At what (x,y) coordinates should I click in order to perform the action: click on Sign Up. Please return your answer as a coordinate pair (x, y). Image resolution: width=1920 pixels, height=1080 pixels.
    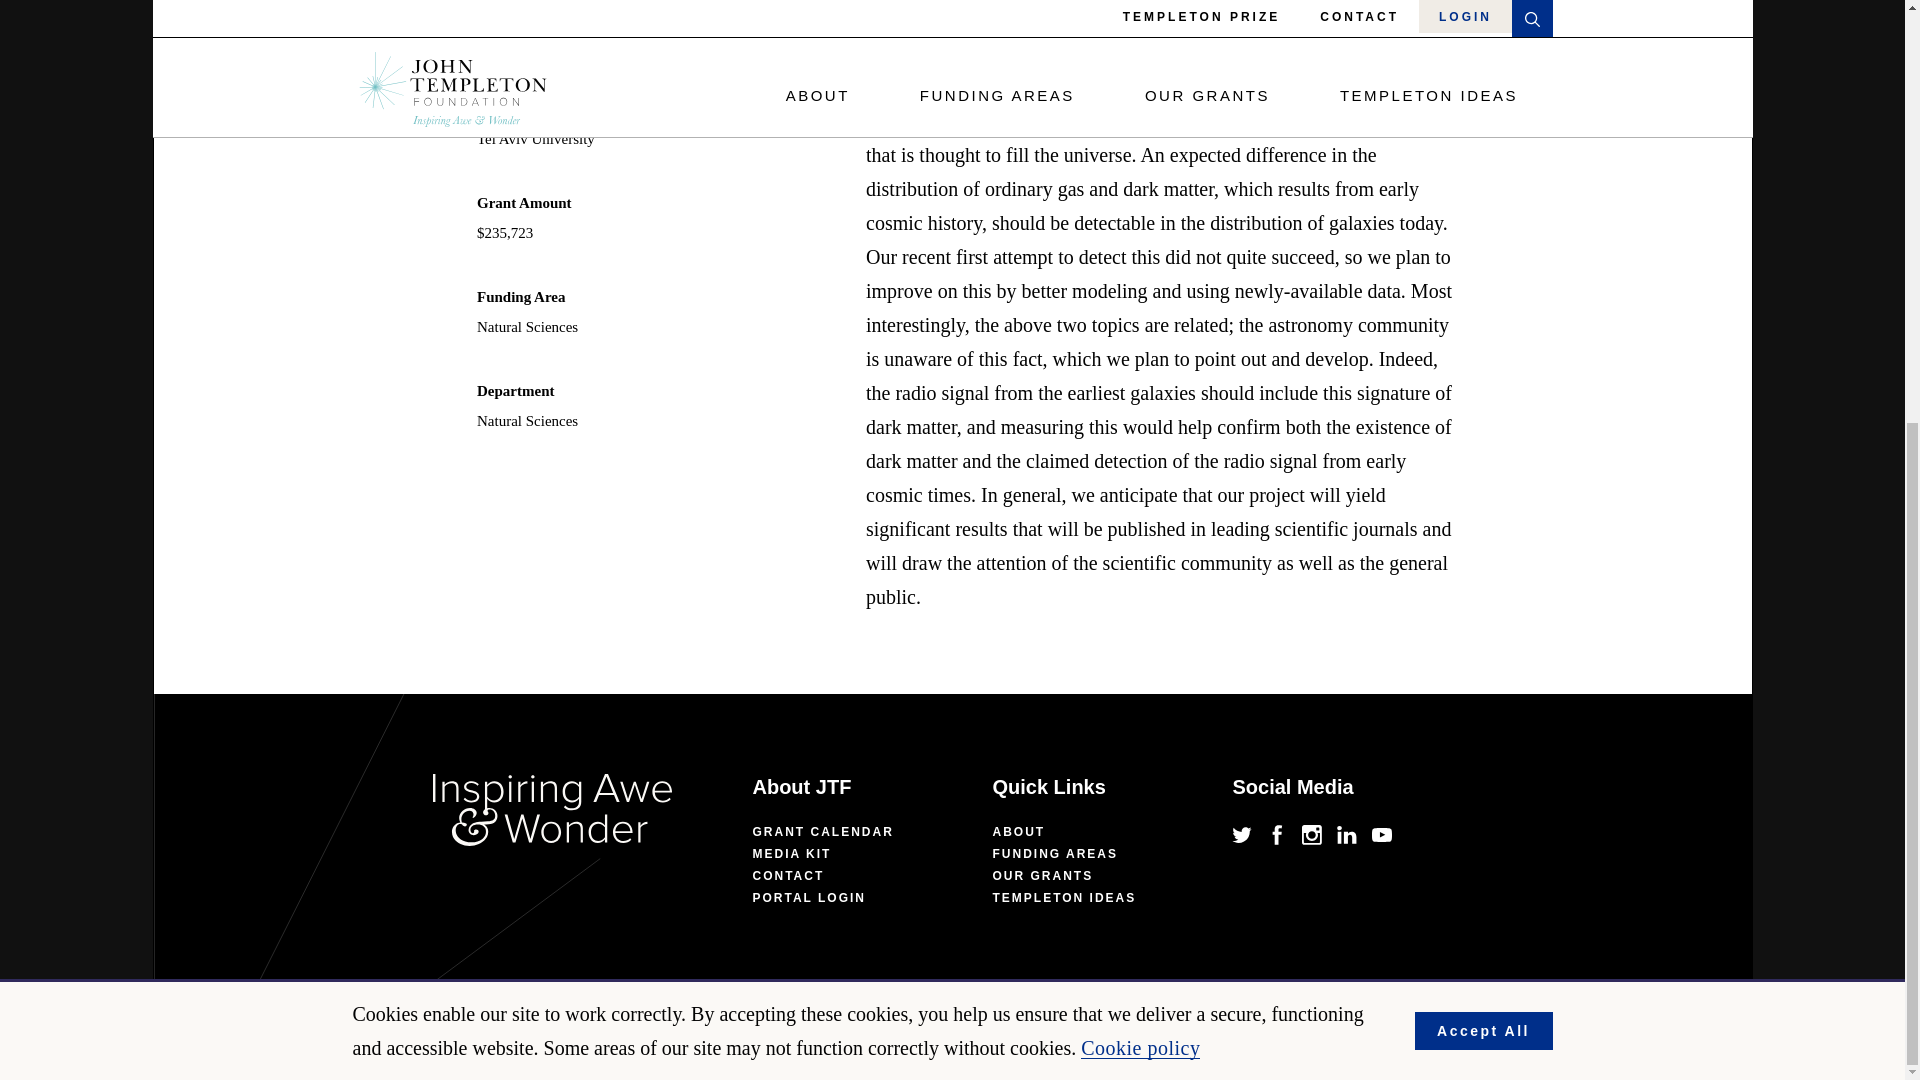
    Looking at the image, I should click on (1362, 356).